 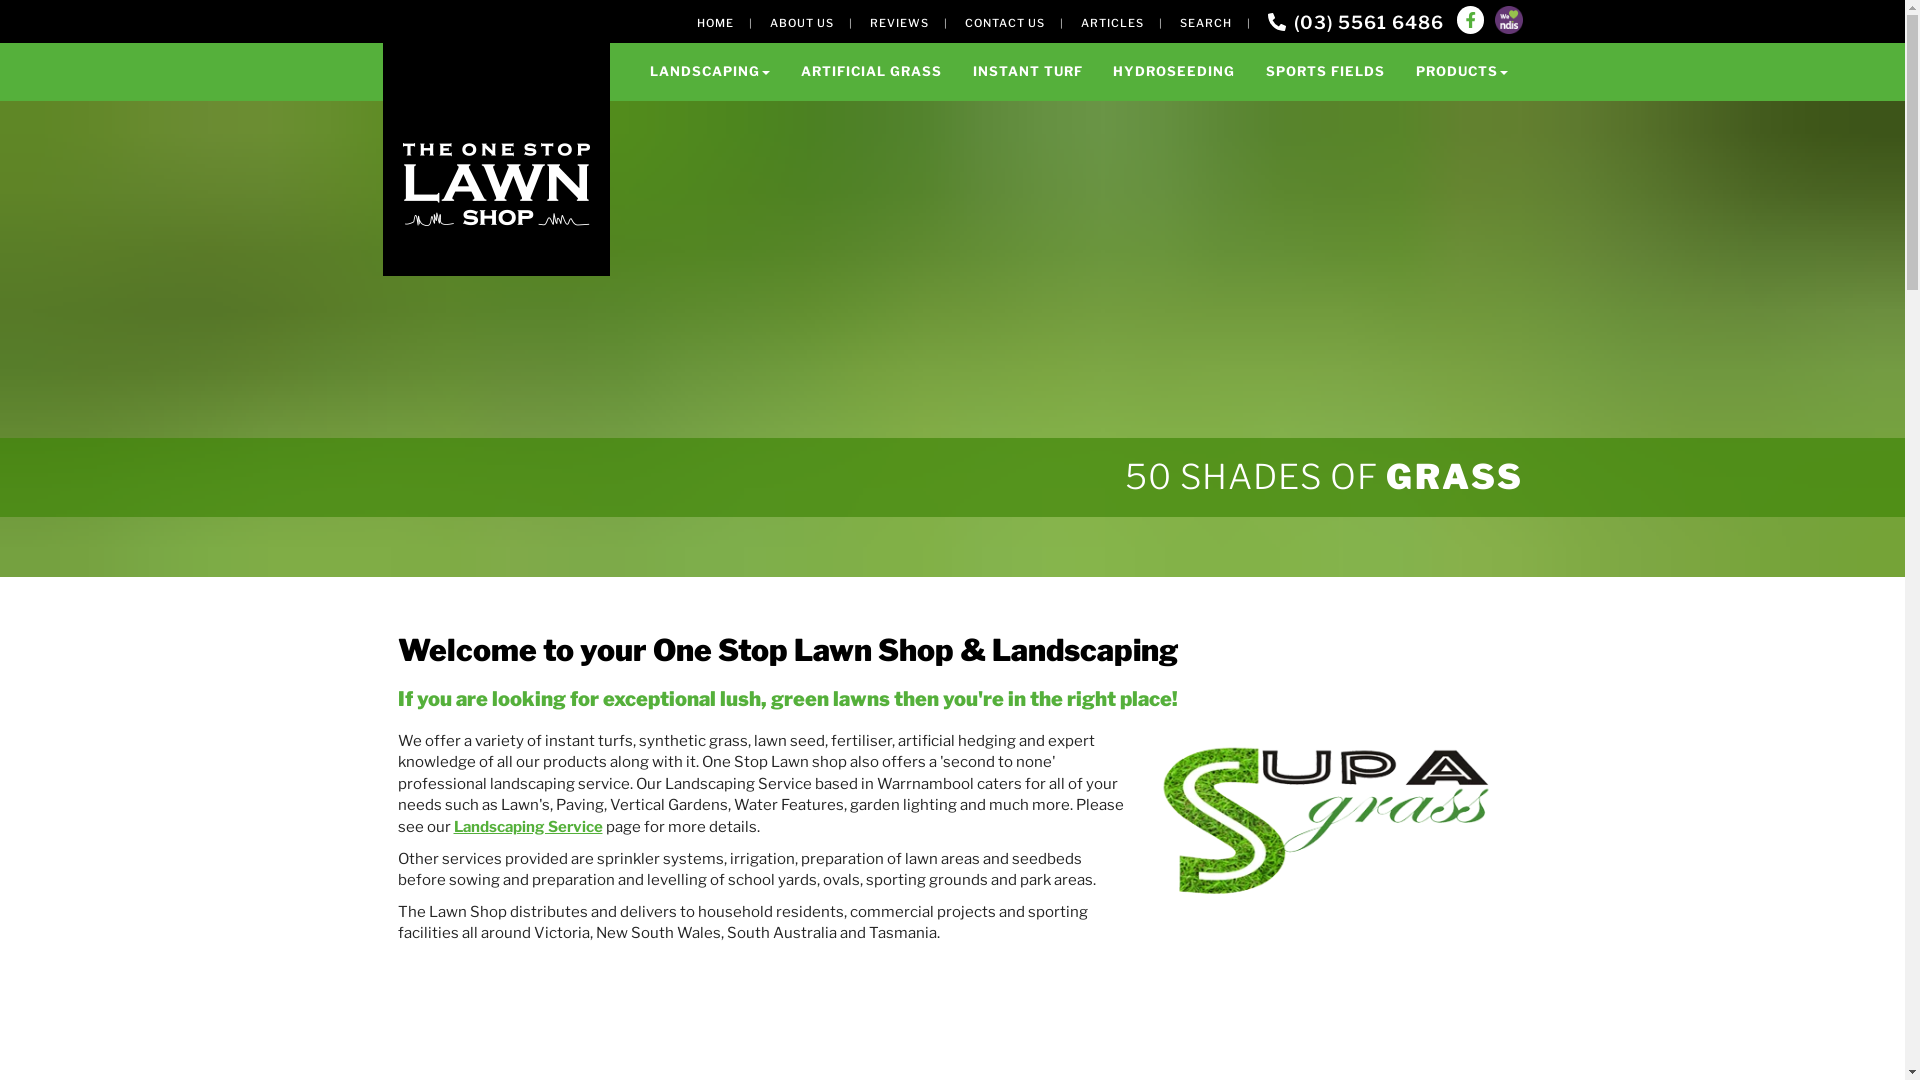 I want to click on (03) 5561 6486, so click(x=1356, y=22).